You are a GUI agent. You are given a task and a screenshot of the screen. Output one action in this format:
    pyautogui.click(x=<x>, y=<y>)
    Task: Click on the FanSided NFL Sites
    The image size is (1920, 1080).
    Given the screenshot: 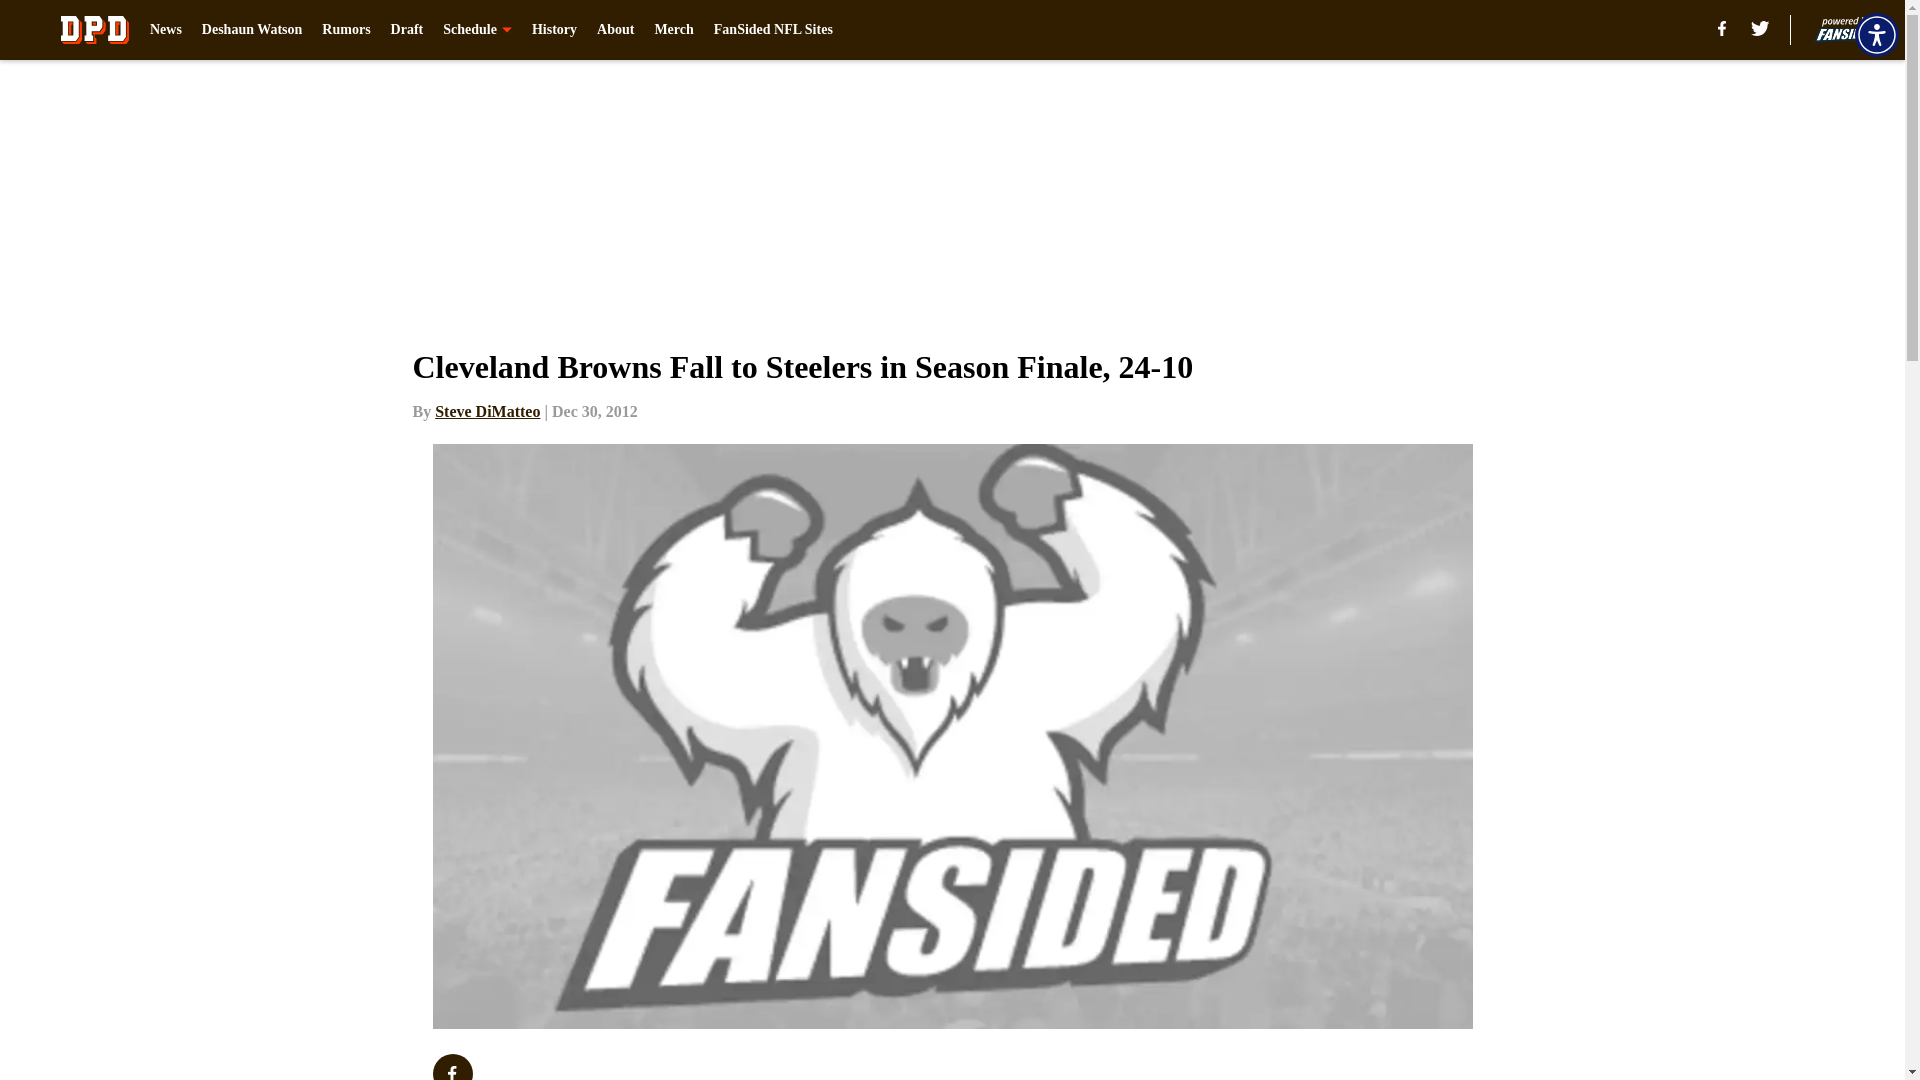 What is the action you would take?
    pyautogui.click(x=774, y=30)
    